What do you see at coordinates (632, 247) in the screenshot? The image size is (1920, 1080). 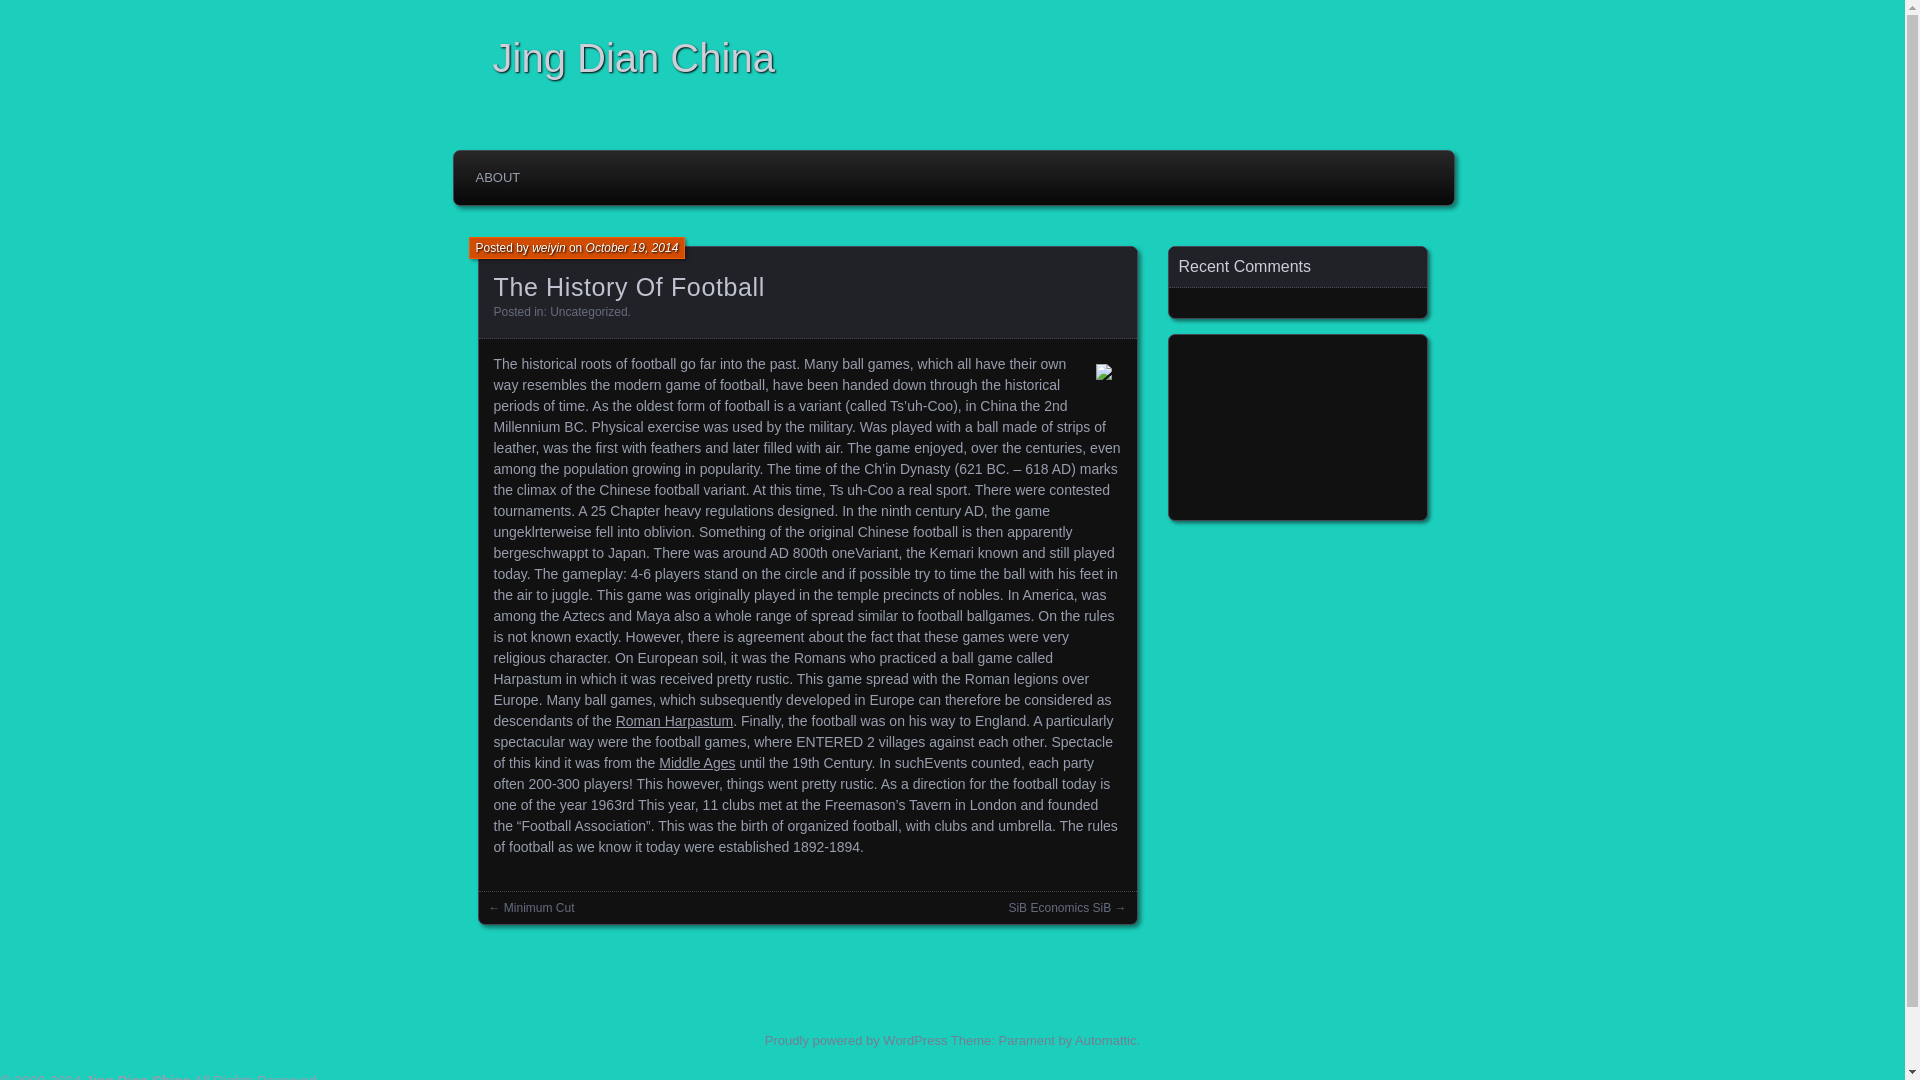 I see `October 19, 2014` at bounding box center [632, 247].